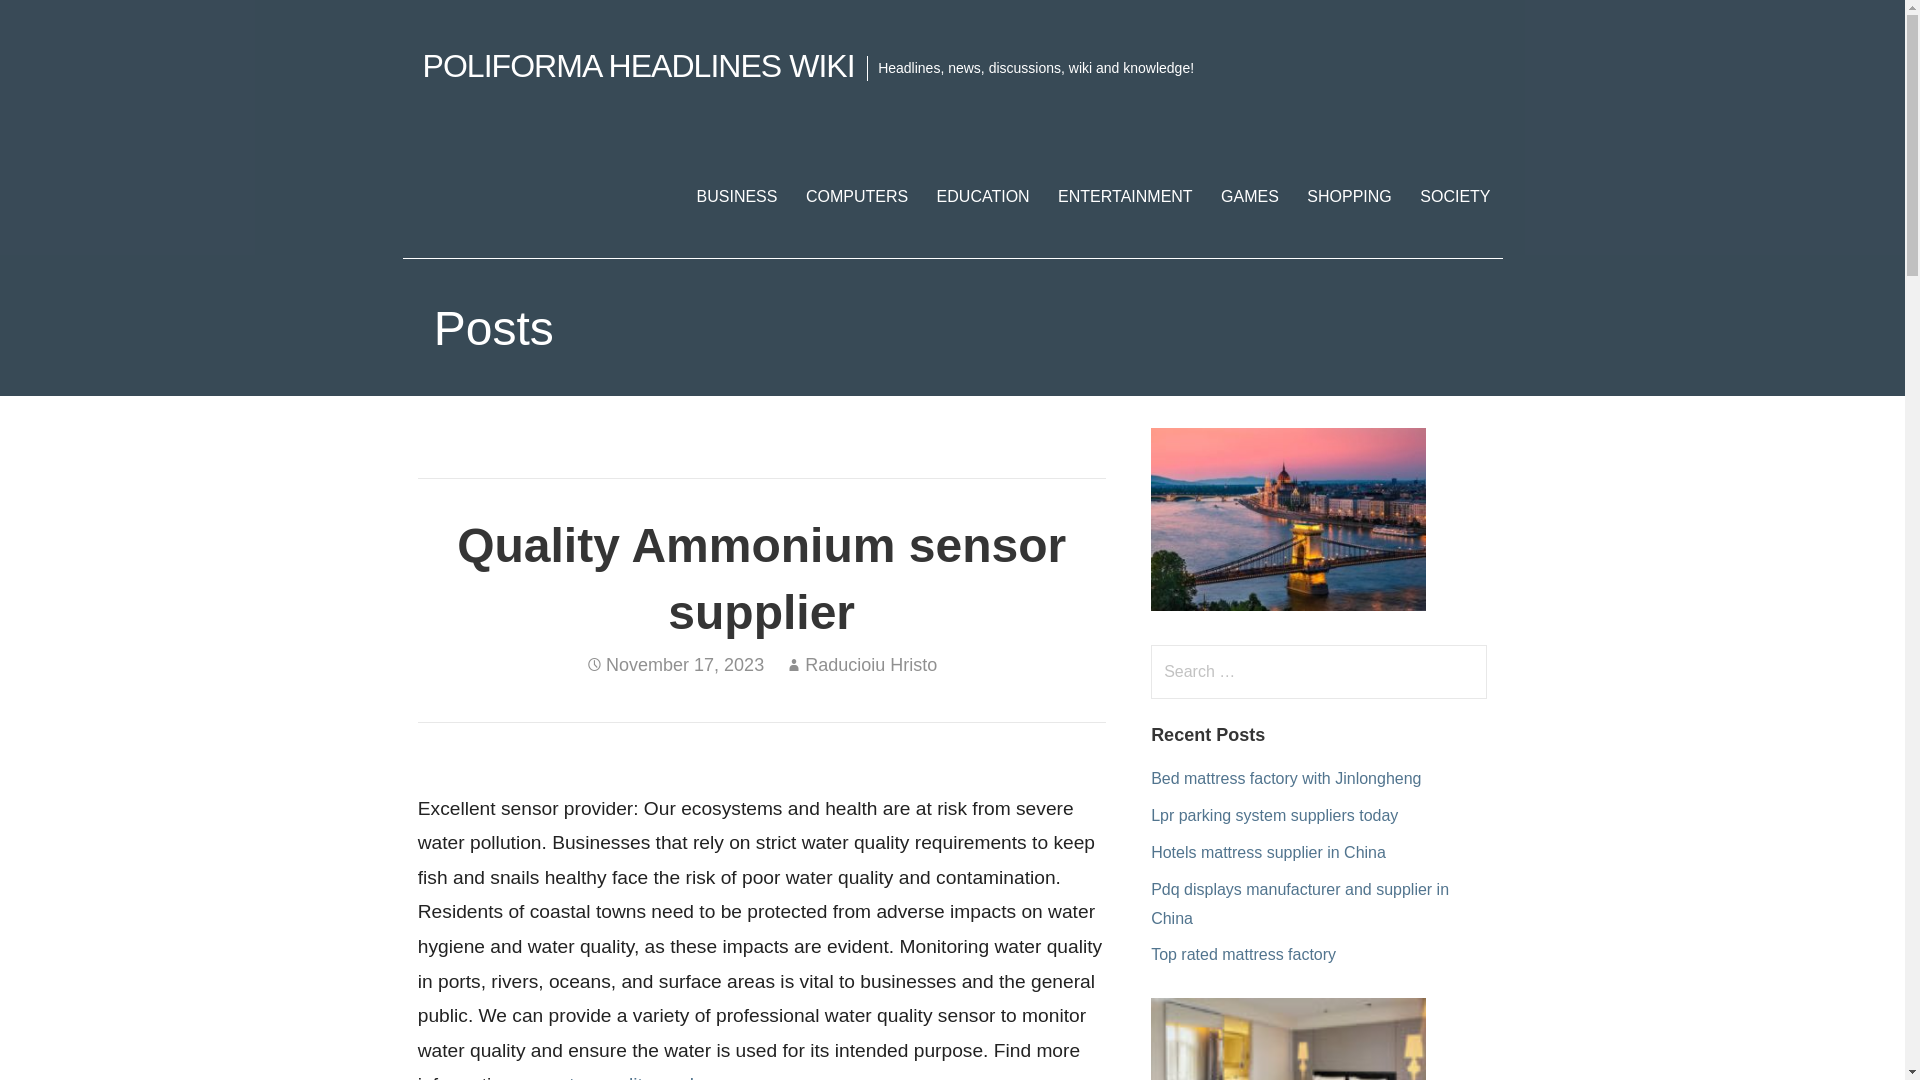 This screenshot has height=1080, width=1920. Describe the element at coordinates (1285, 778) in the screenshot. I see `Bed mattress factory with Jinlongheng` at that location.